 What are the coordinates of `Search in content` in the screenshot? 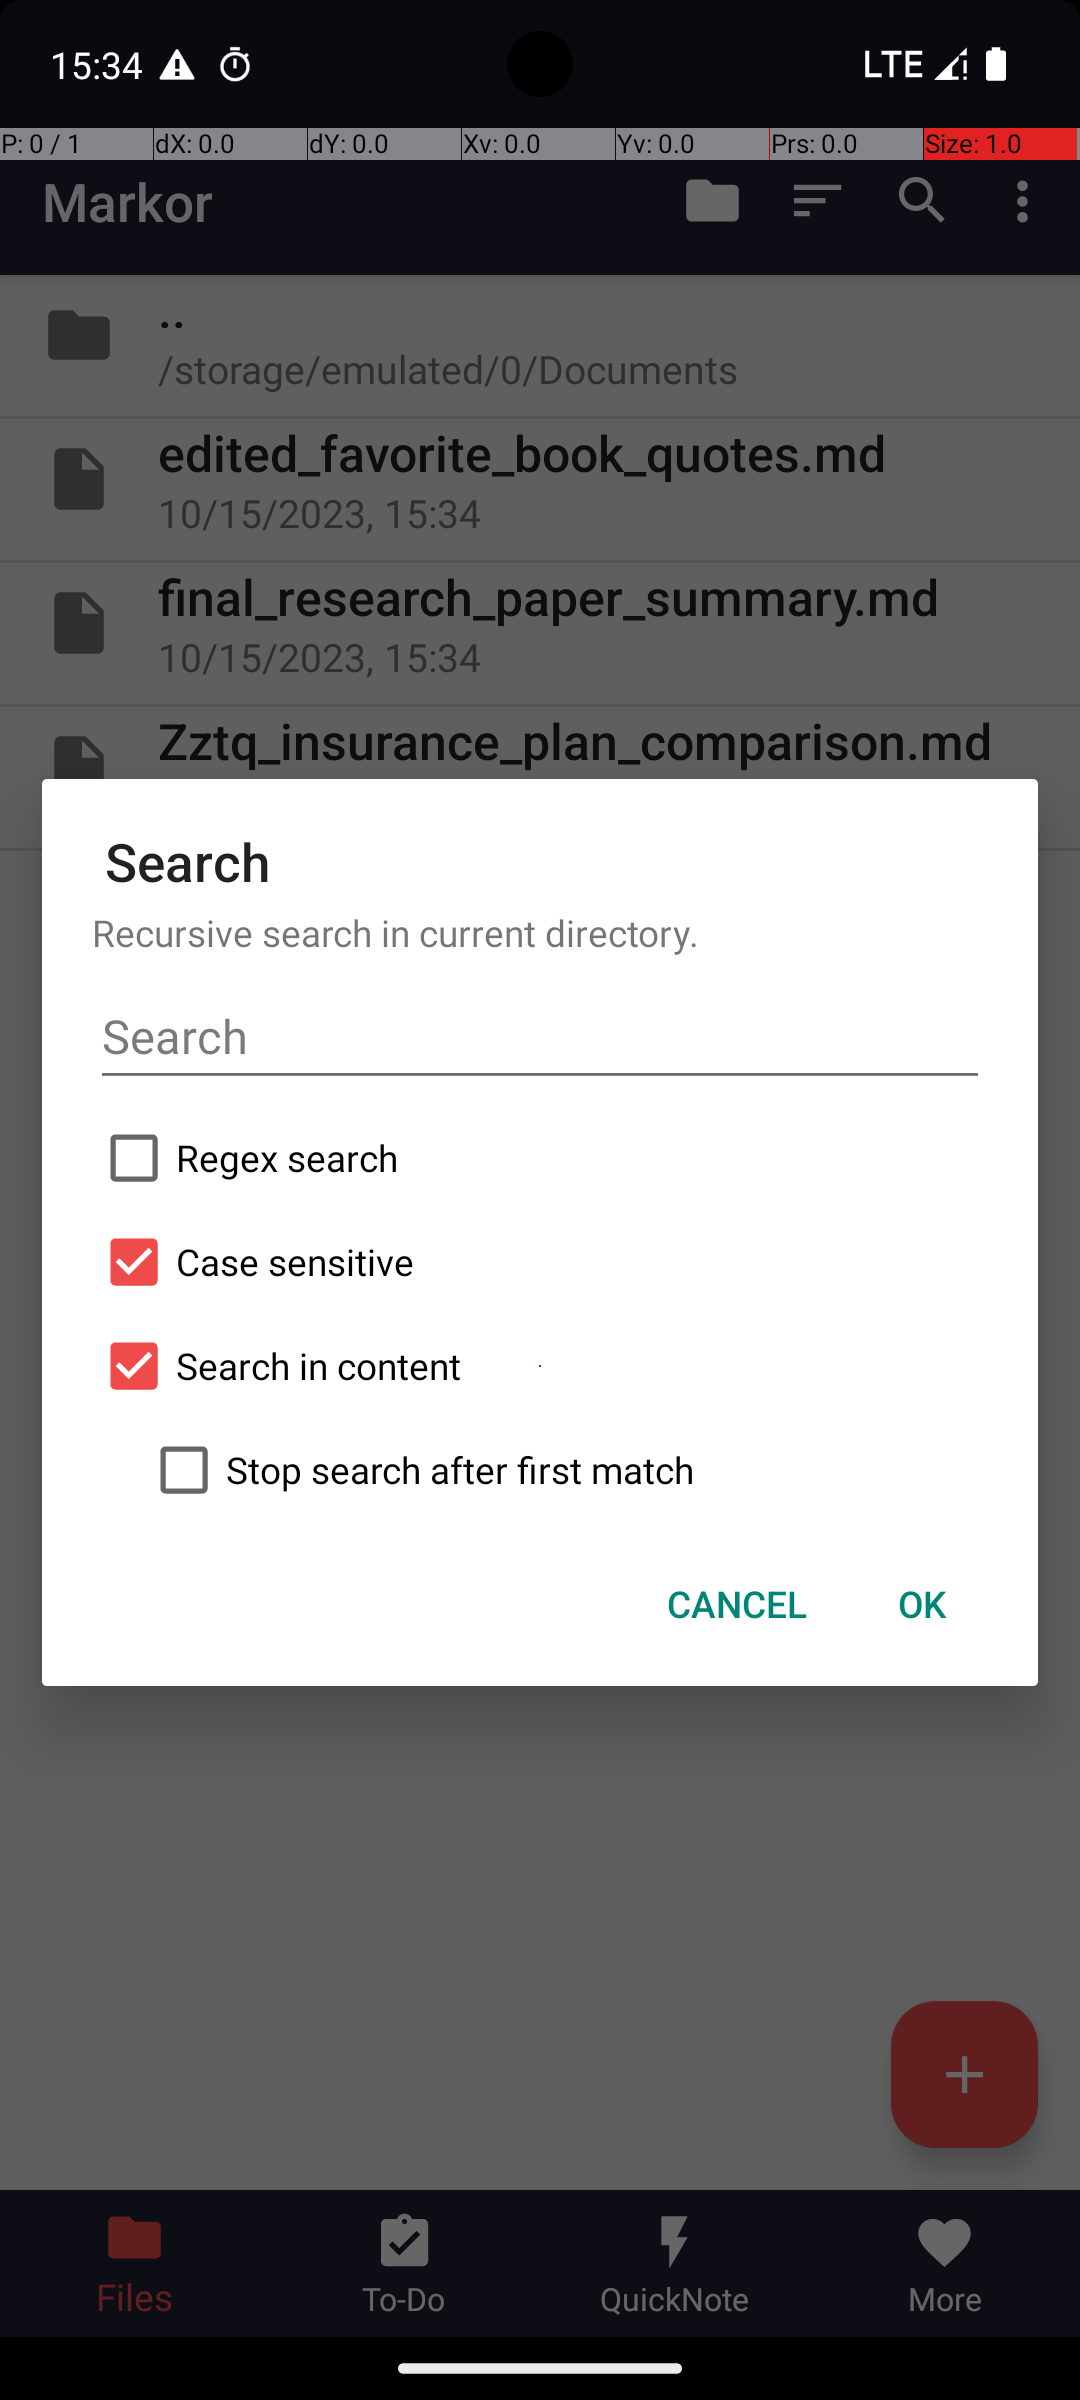 It's located at (540, 1366).